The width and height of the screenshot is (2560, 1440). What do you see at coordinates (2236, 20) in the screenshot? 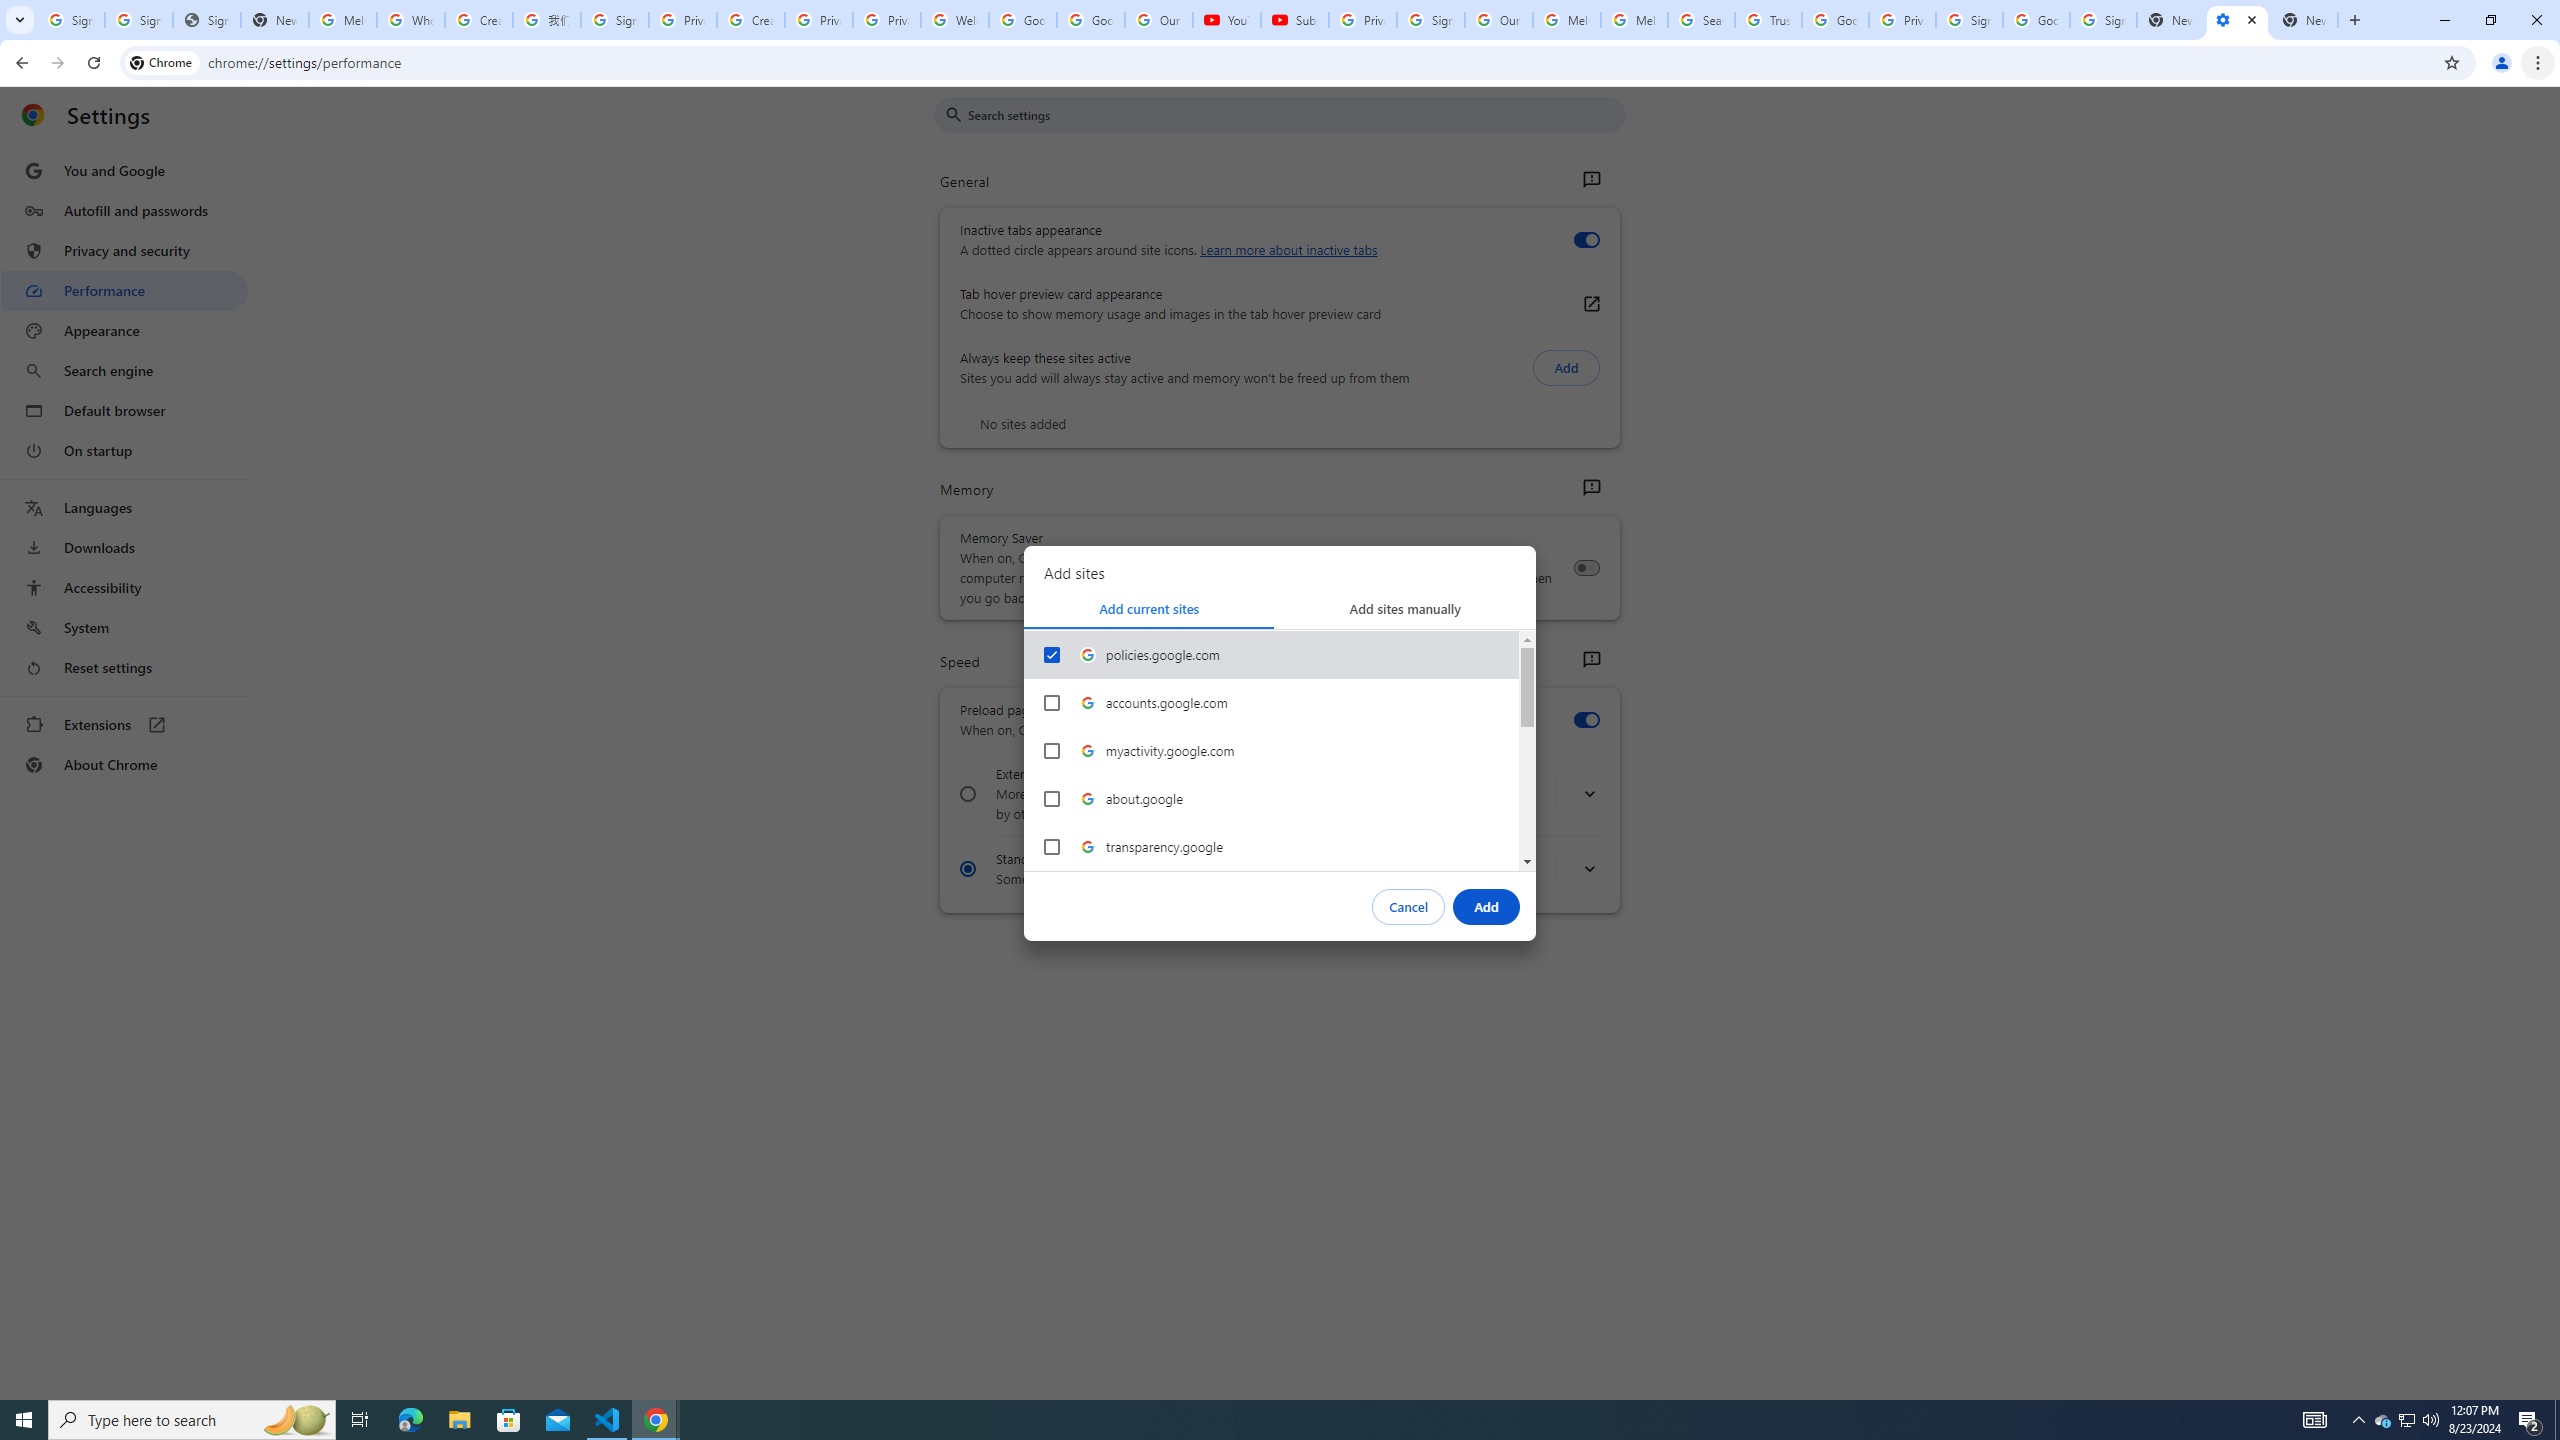
I see `Settings - Performance` at bounding box center [2236, 20].